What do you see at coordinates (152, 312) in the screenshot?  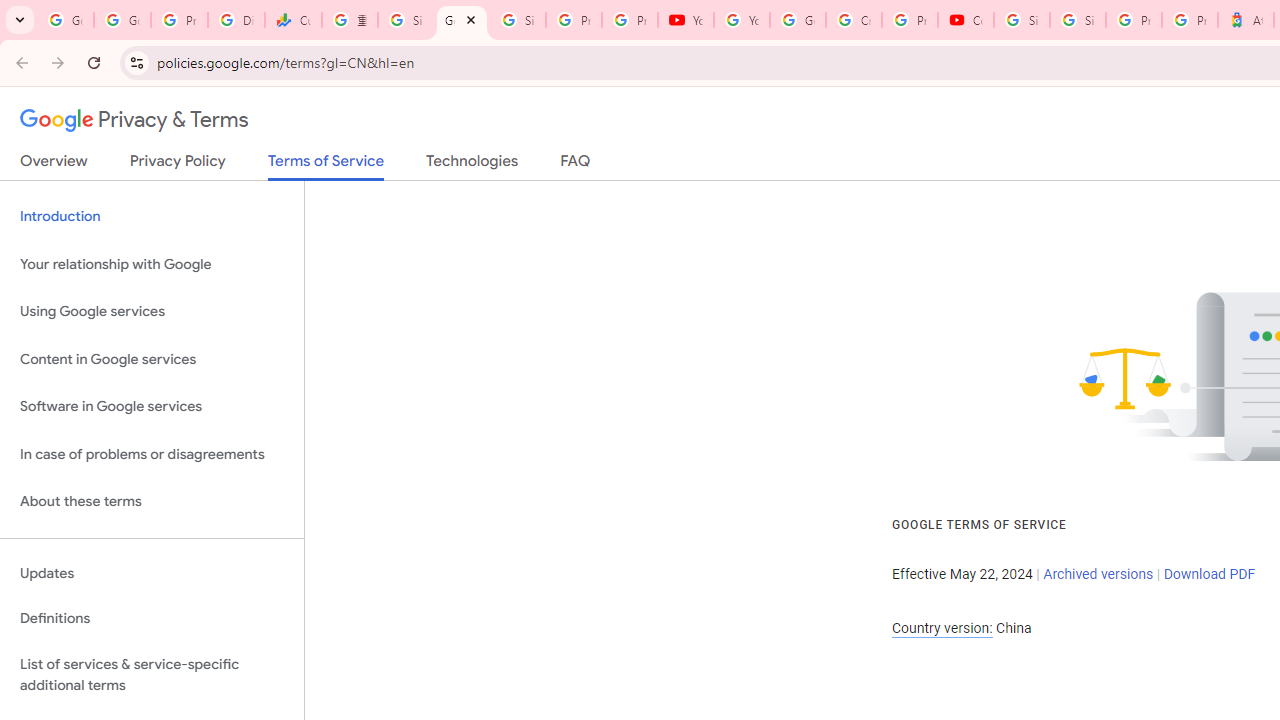 I see `Using Google services` at bounding box center [152, 312].